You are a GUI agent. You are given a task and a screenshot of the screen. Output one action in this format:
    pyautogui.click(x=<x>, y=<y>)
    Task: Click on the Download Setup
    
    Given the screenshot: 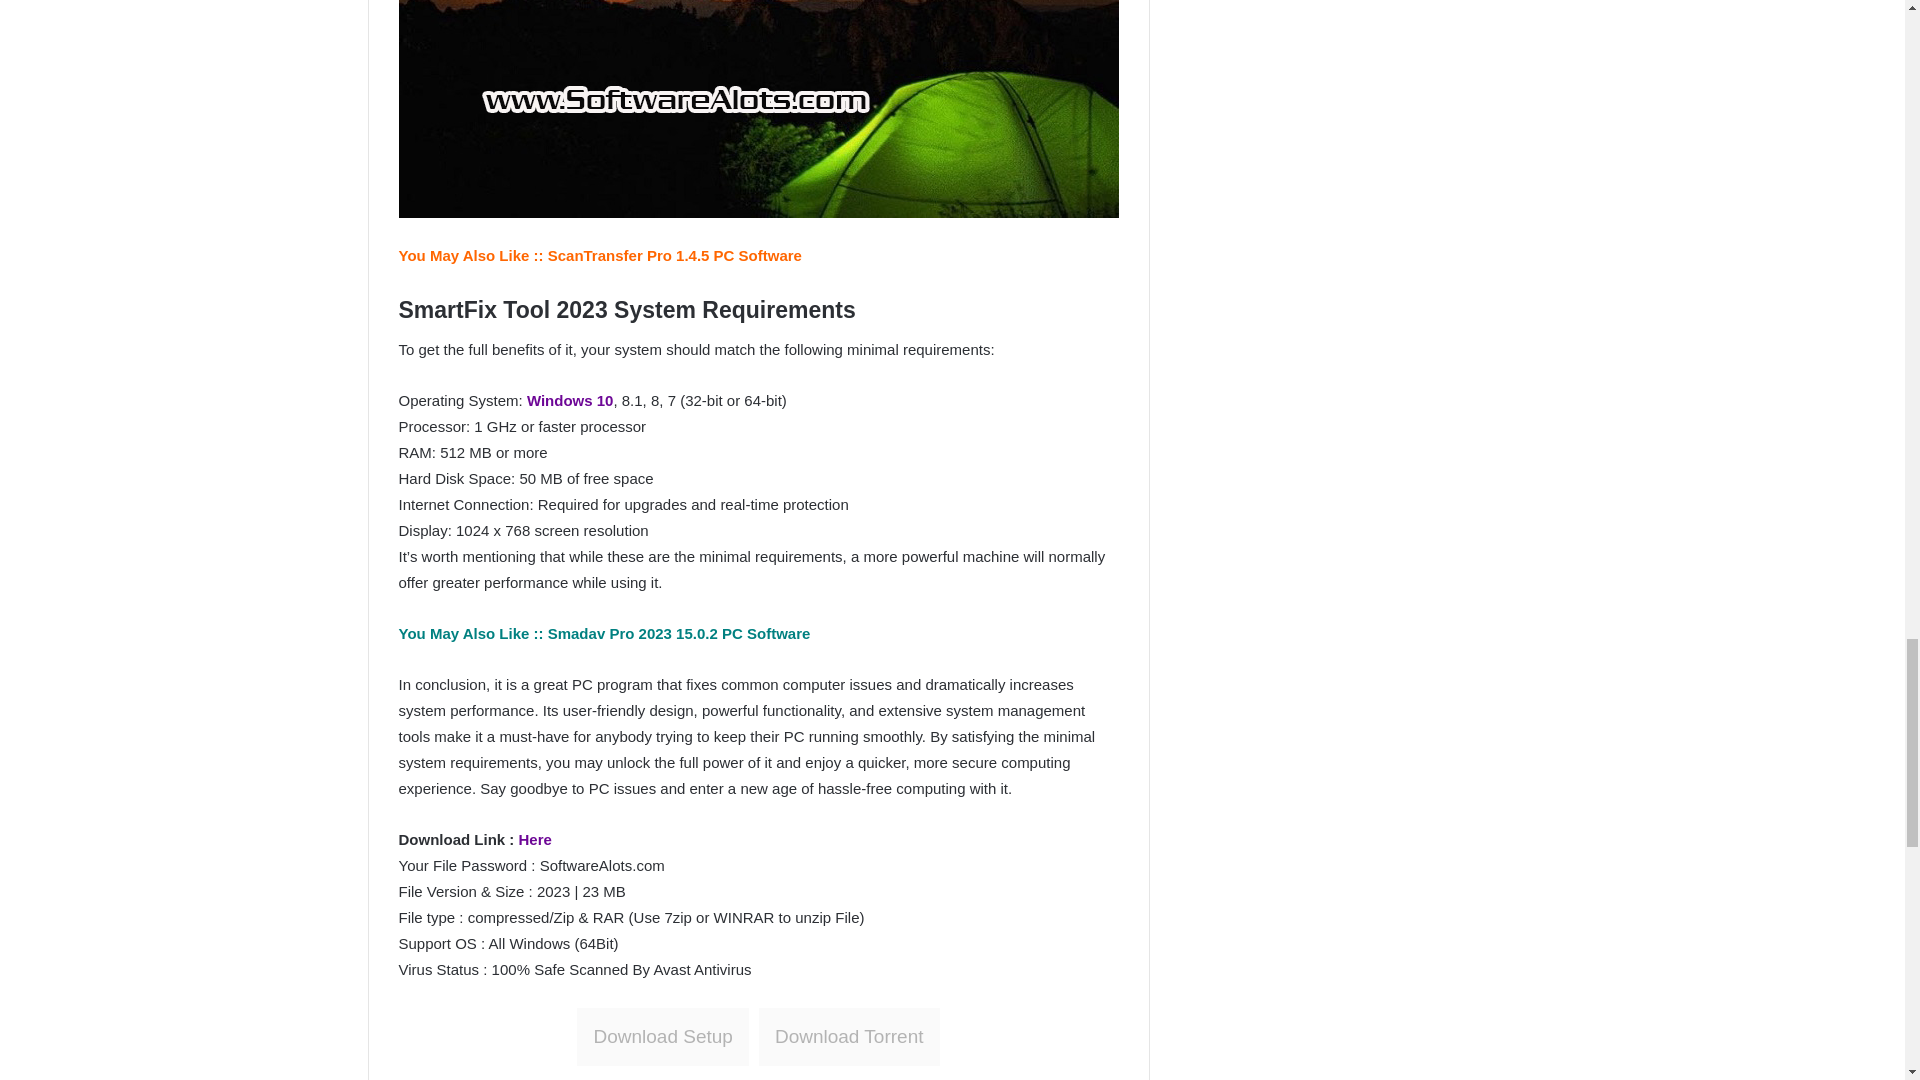 What is the action you would take?
    pyautogui.click(x=662, y=1036)
    